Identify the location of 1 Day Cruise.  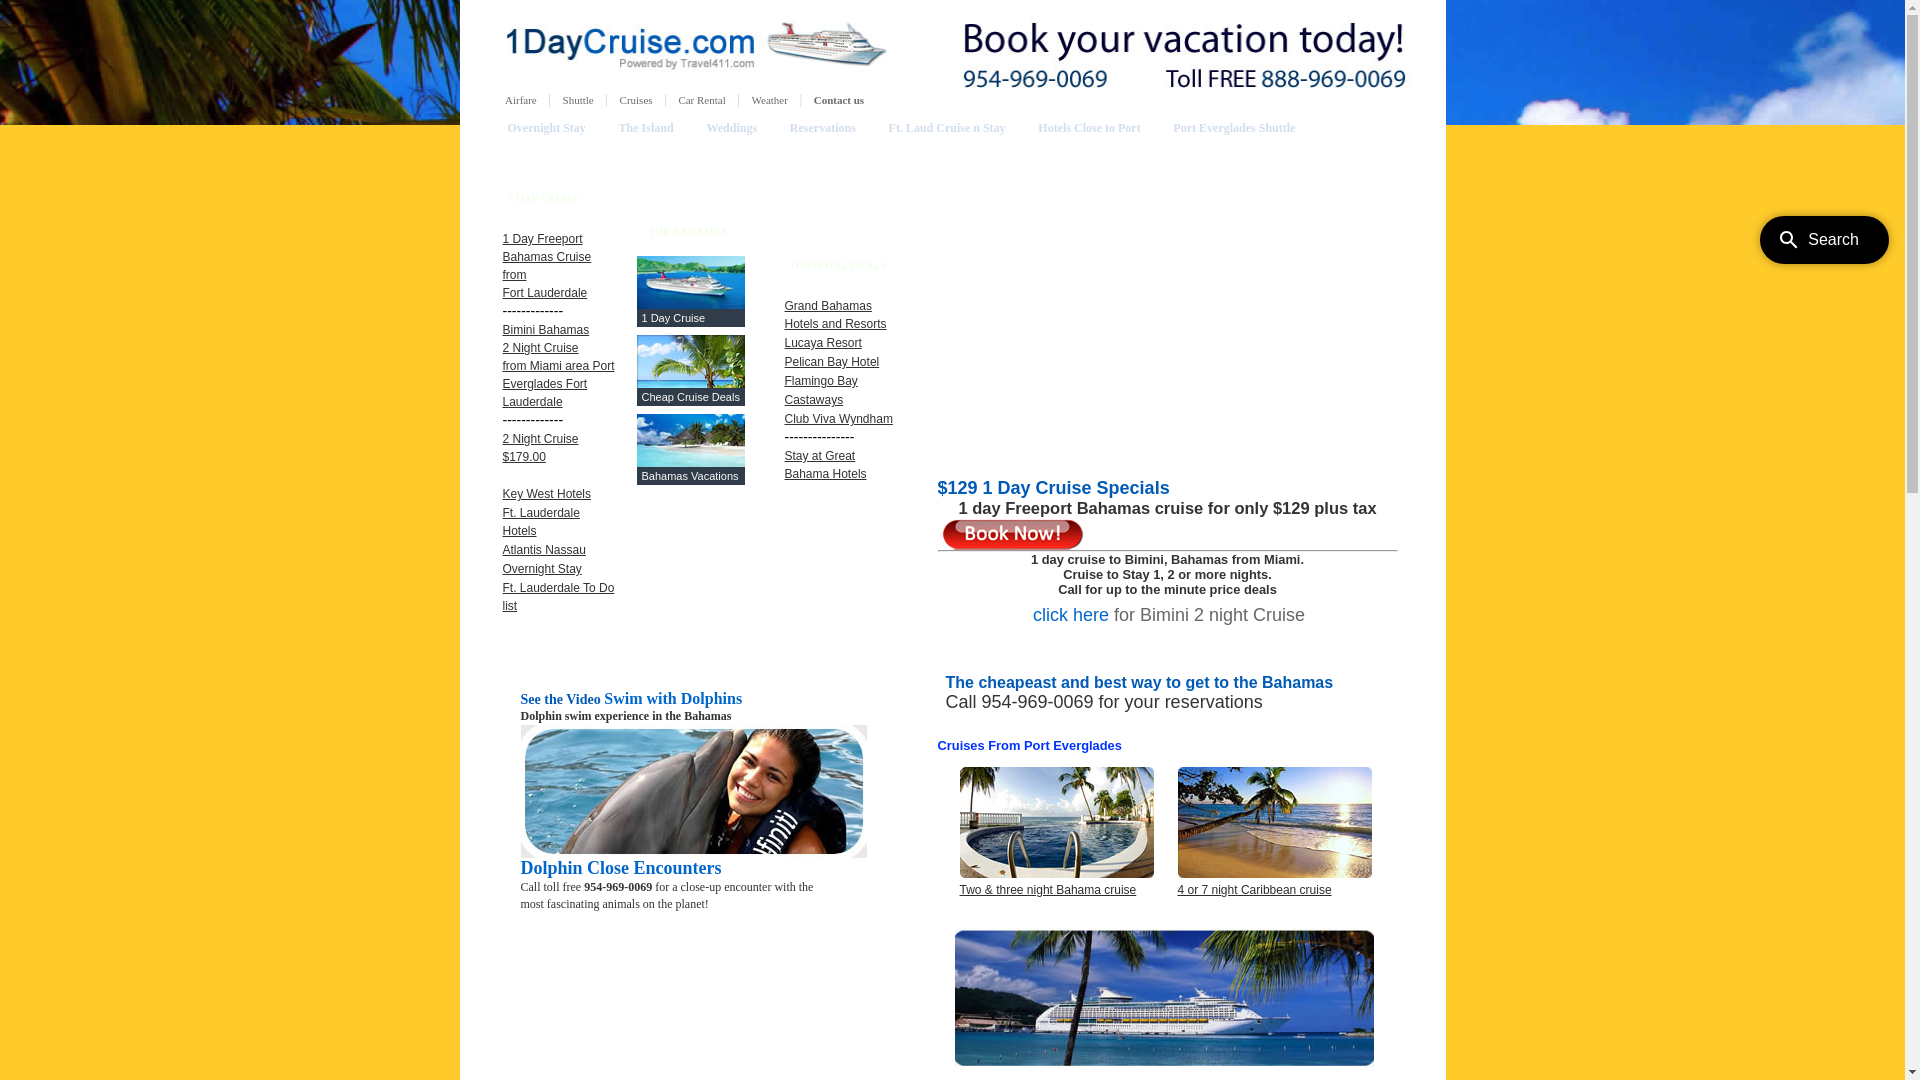
(954, 45).